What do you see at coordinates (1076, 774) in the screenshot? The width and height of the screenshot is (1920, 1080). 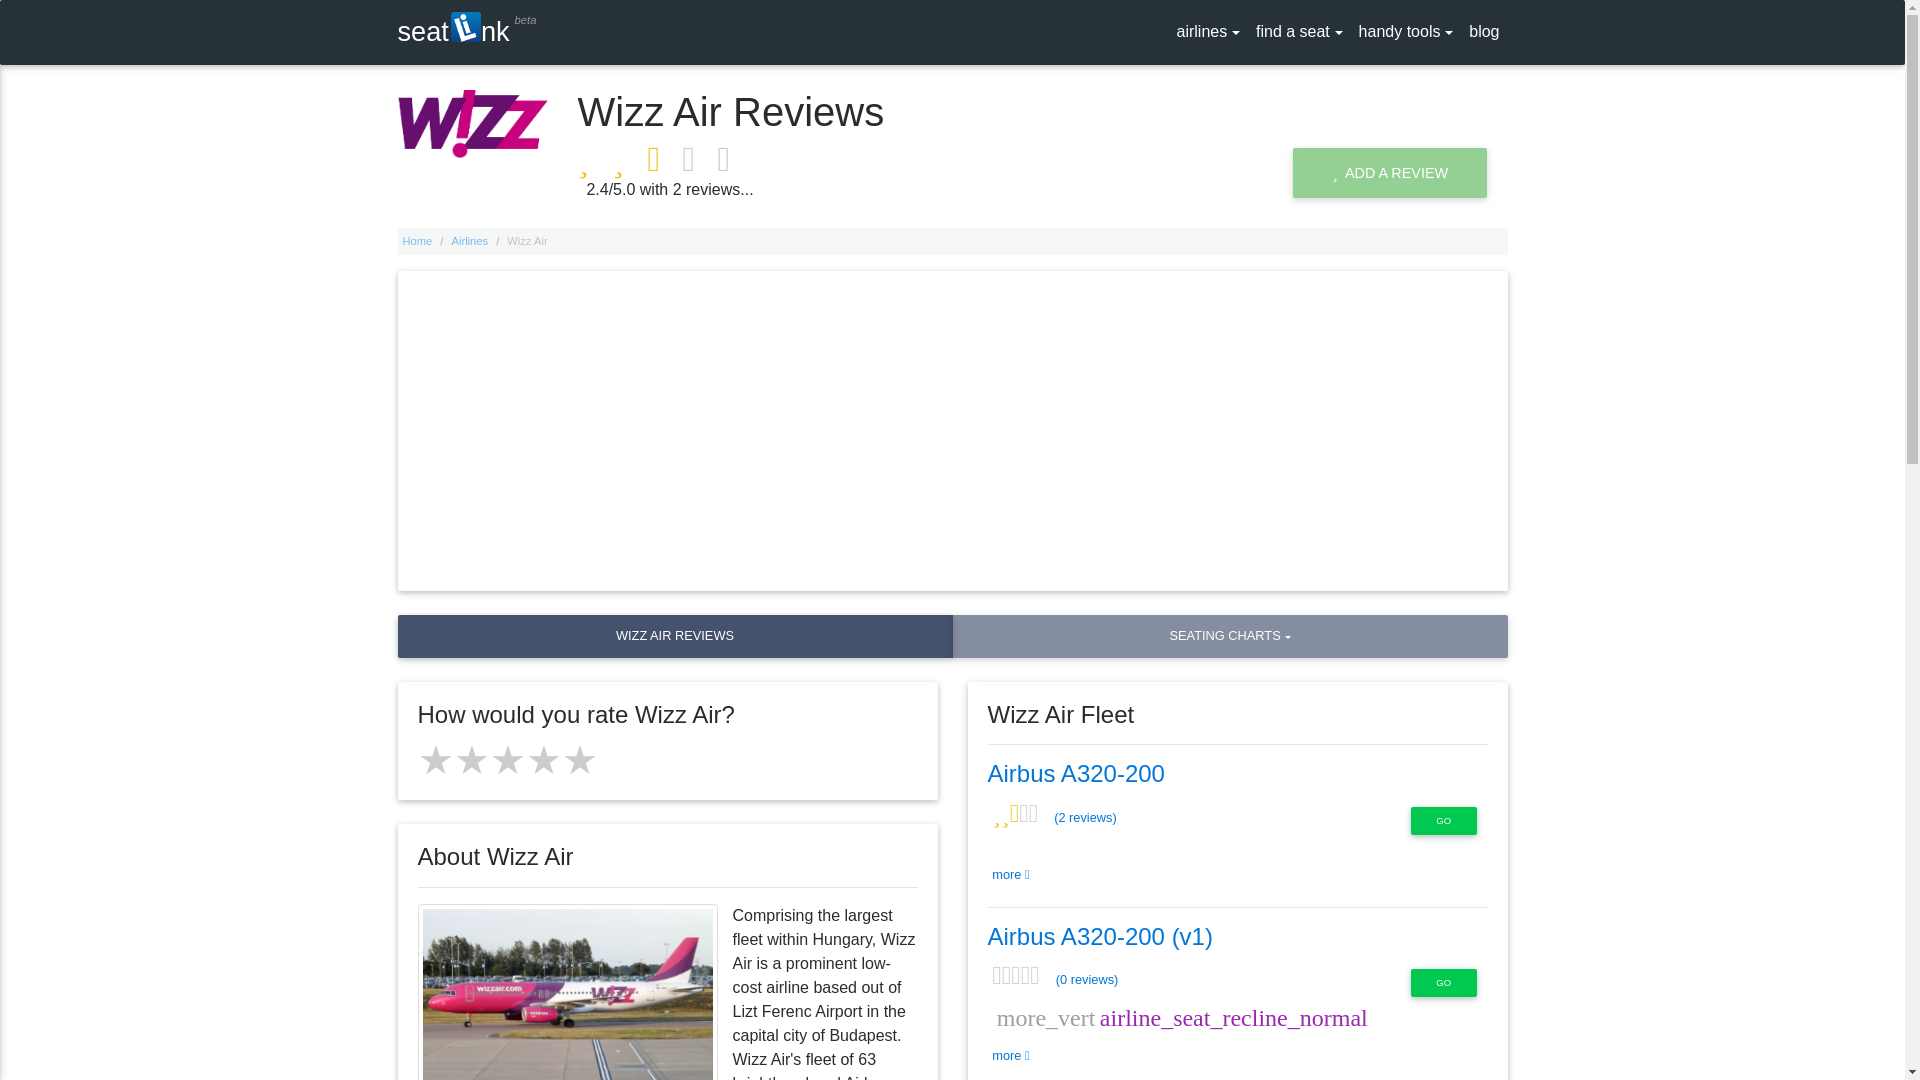 I see `Wizz Air Airbus A320 Seat Map` at bounding box center [1076, 774].